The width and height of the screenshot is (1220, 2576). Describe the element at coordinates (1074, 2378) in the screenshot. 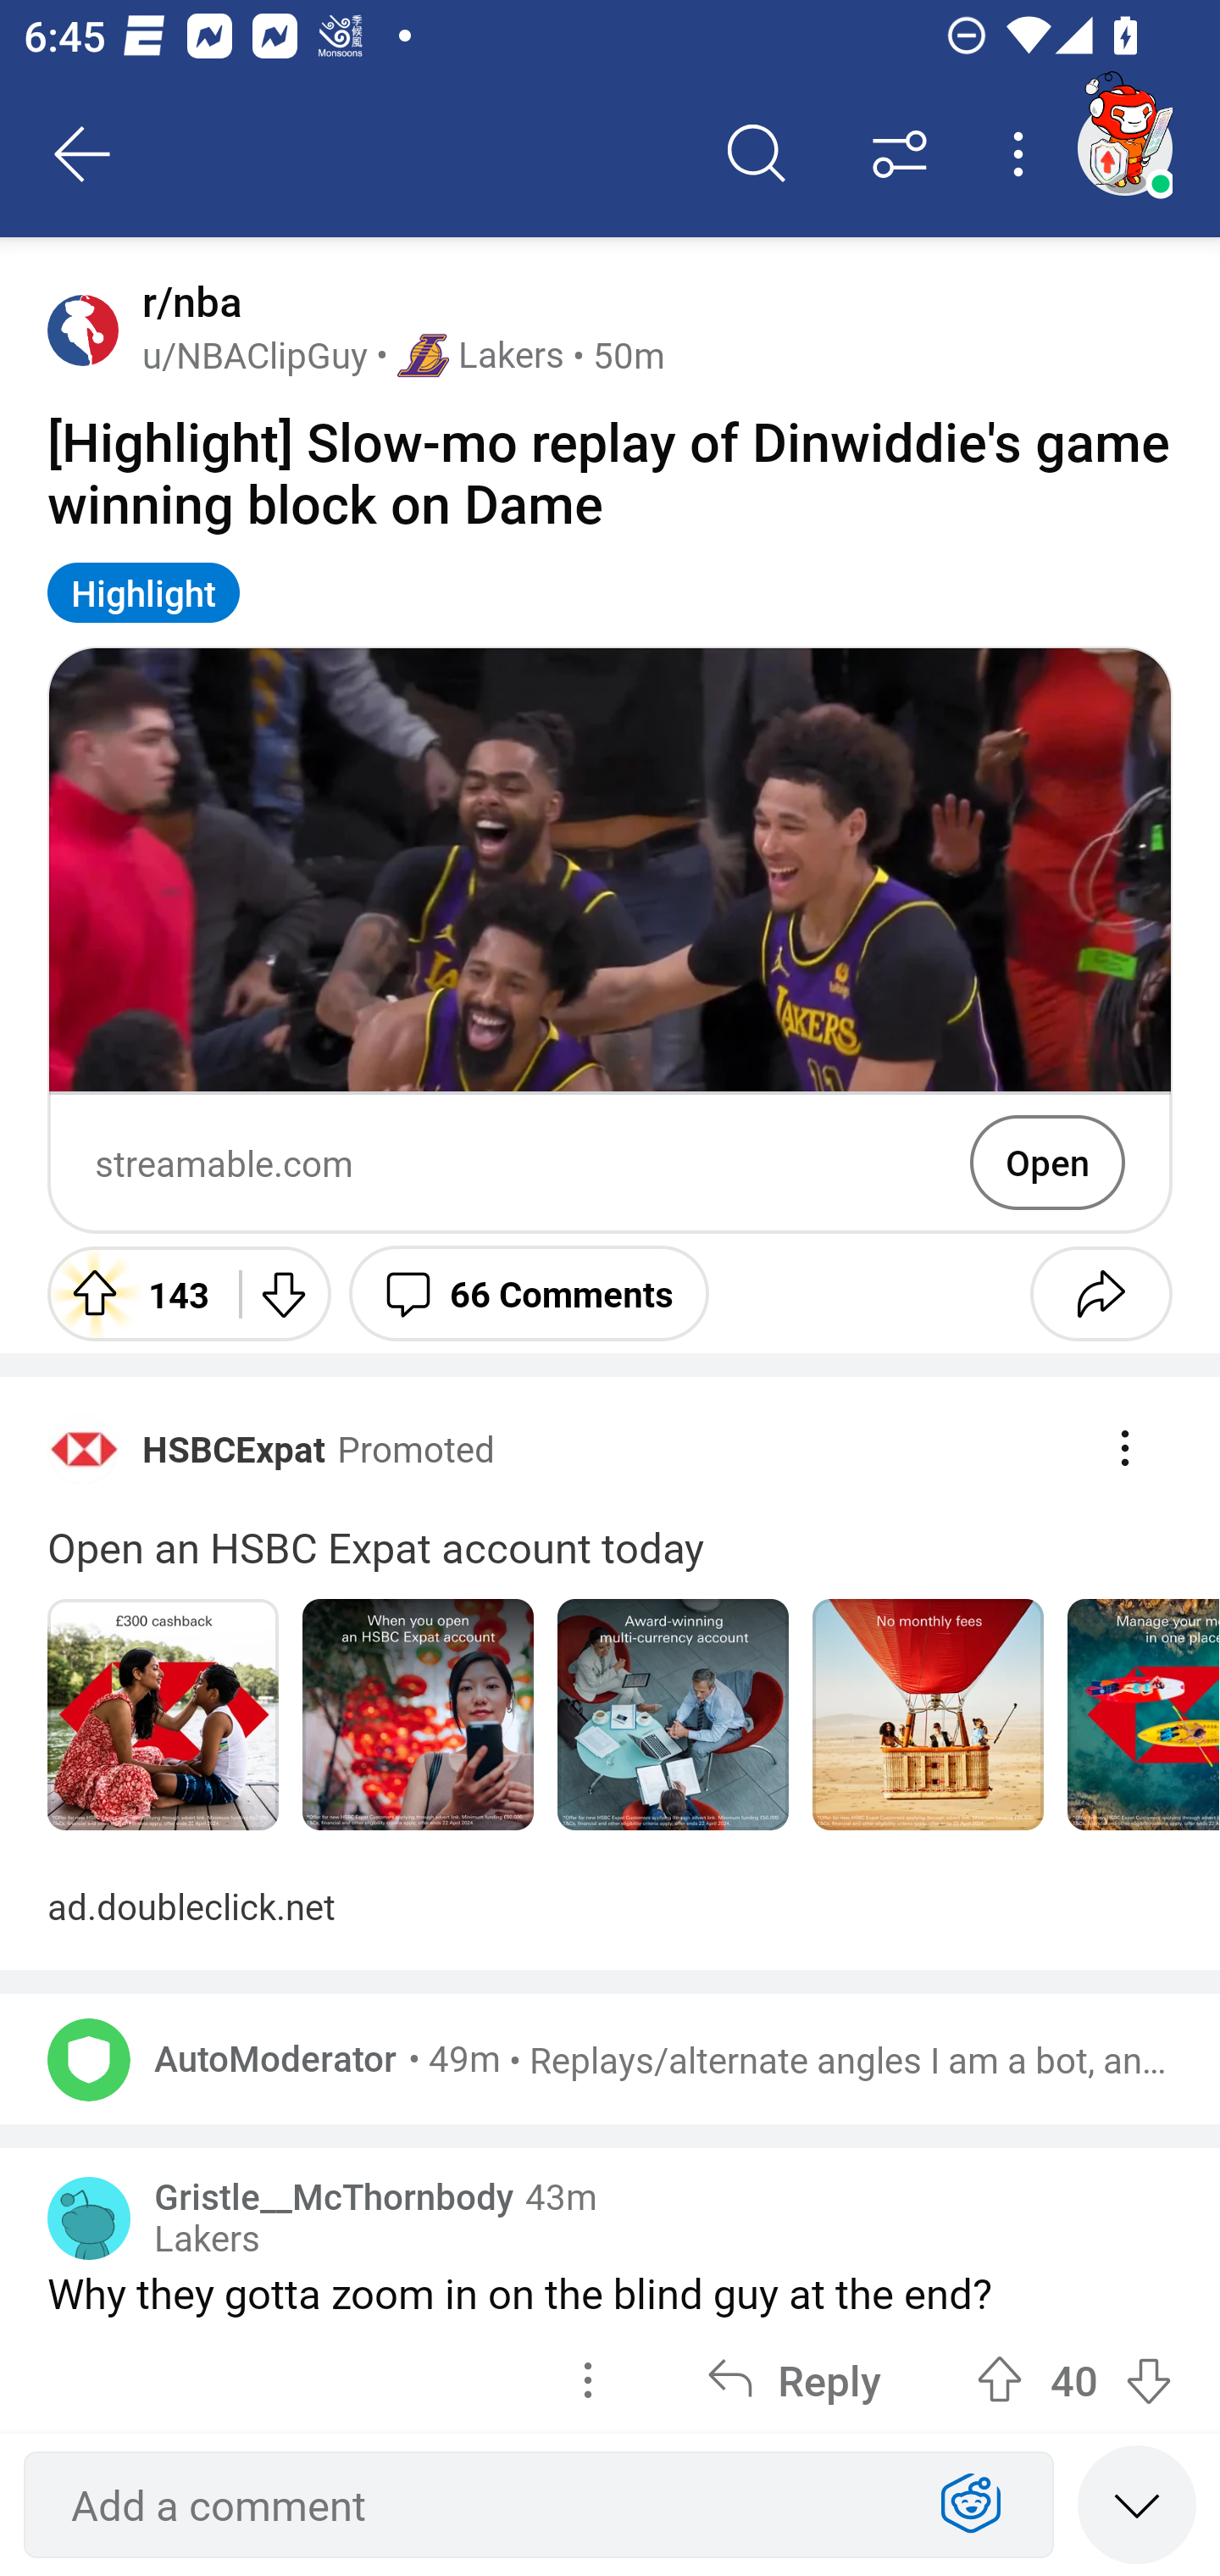

I see `Upvote 40 40 votes Downvote` at that location.